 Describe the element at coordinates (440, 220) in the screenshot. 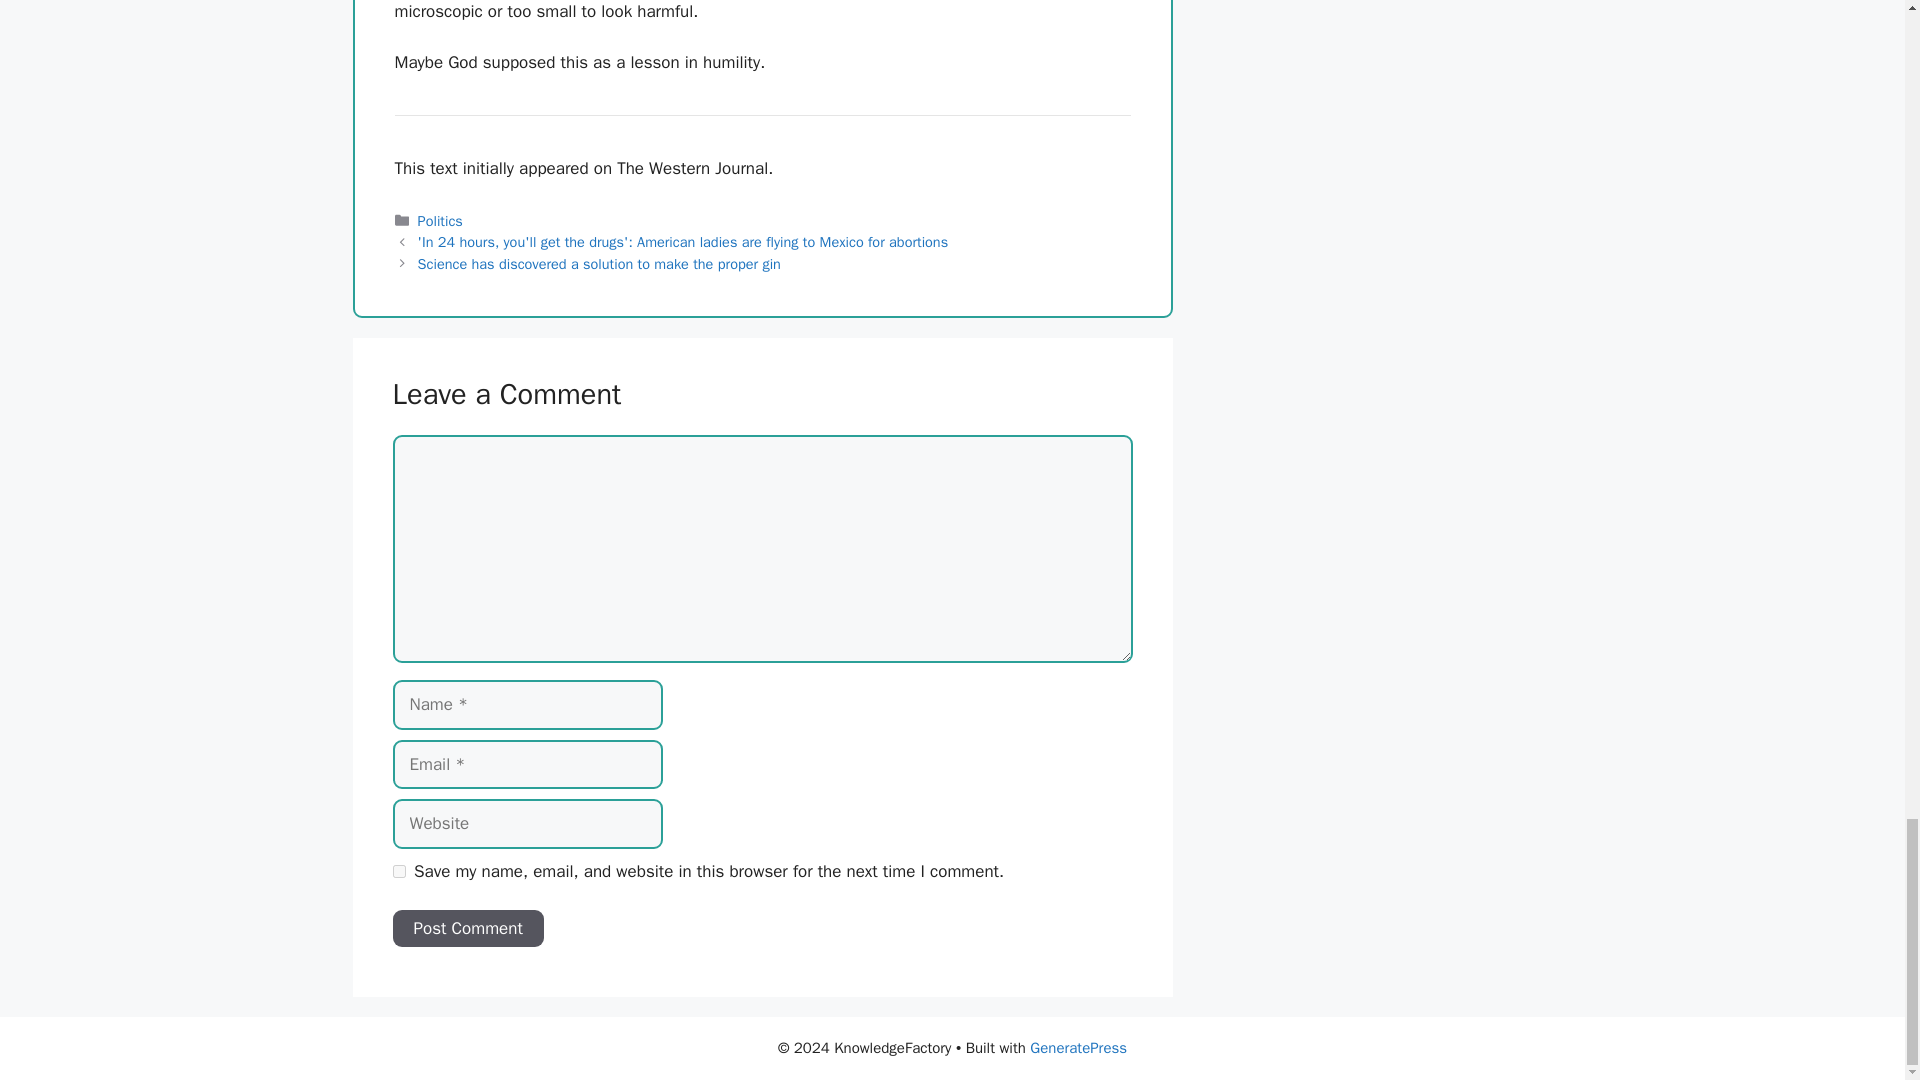

I see `Politics` at that location.